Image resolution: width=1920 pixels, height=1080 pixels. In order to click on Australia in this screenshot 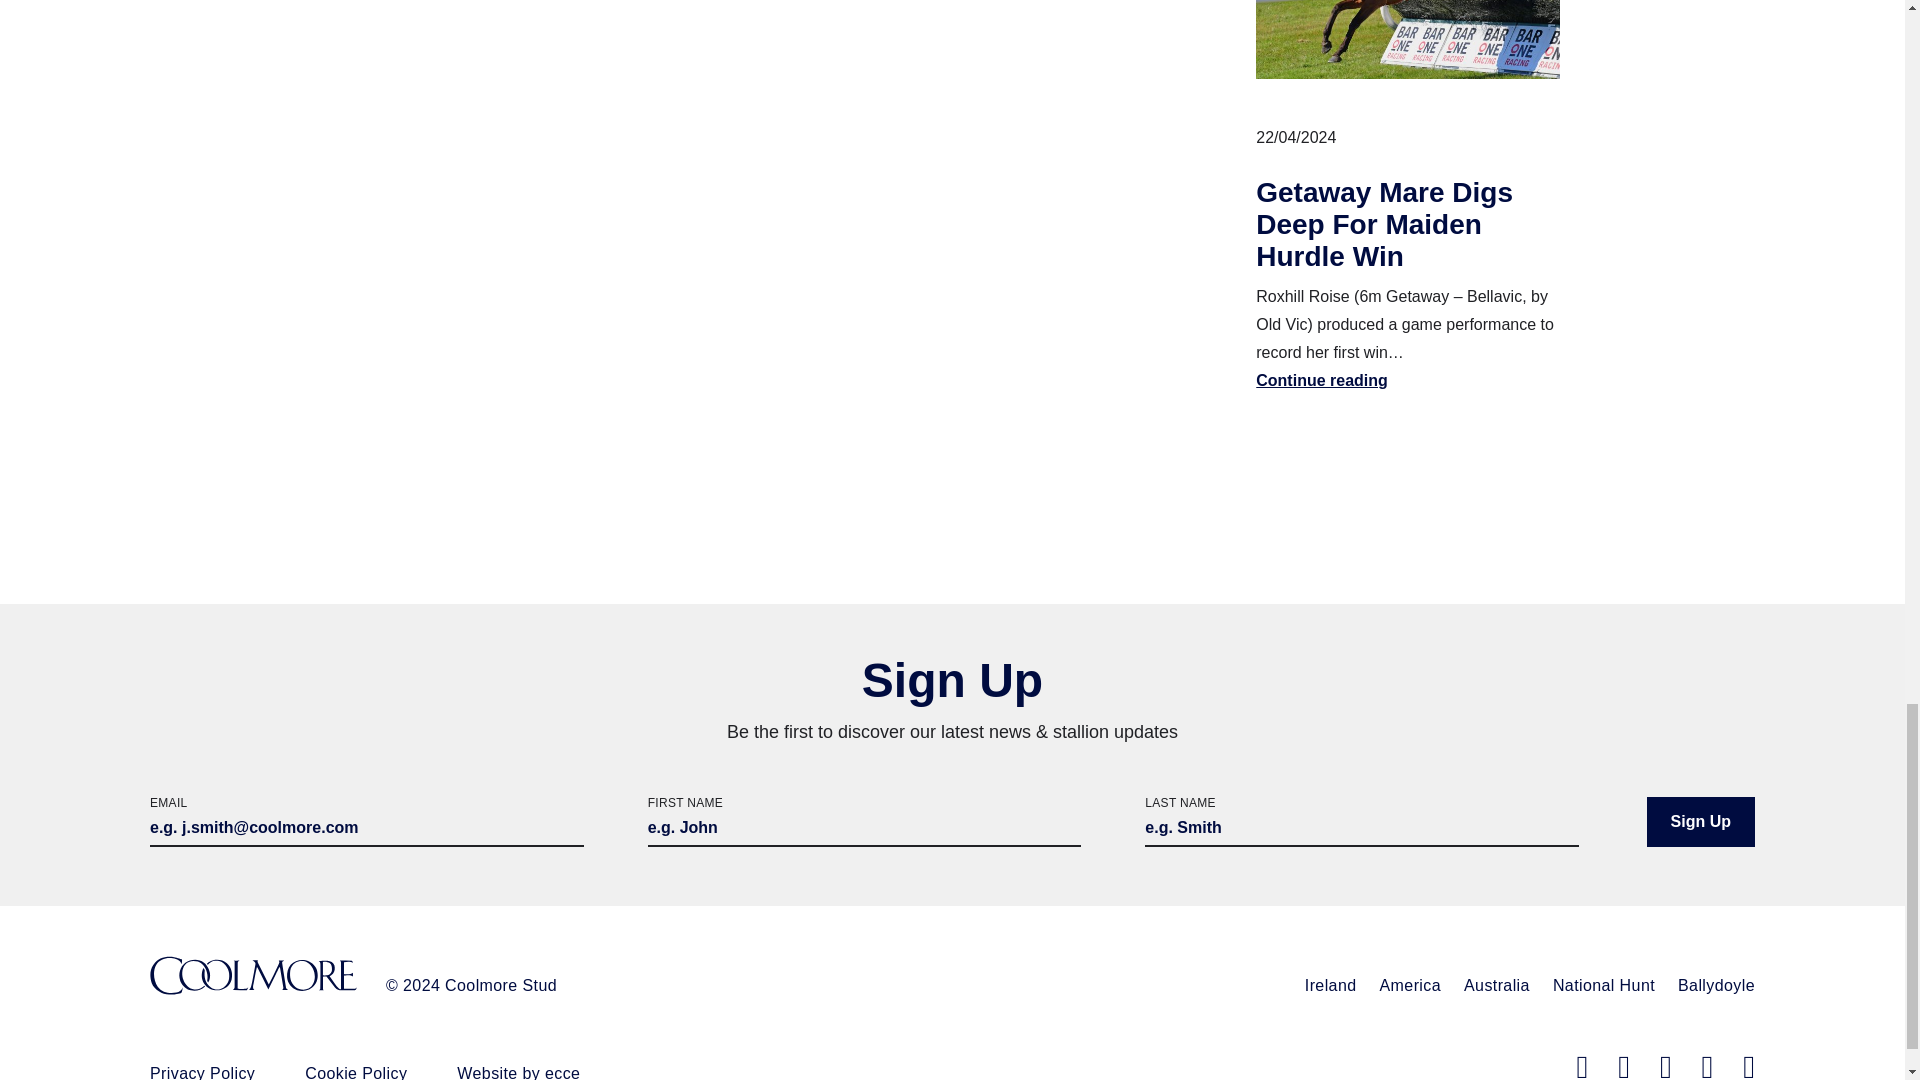, I will do `click(1496, 985)`.